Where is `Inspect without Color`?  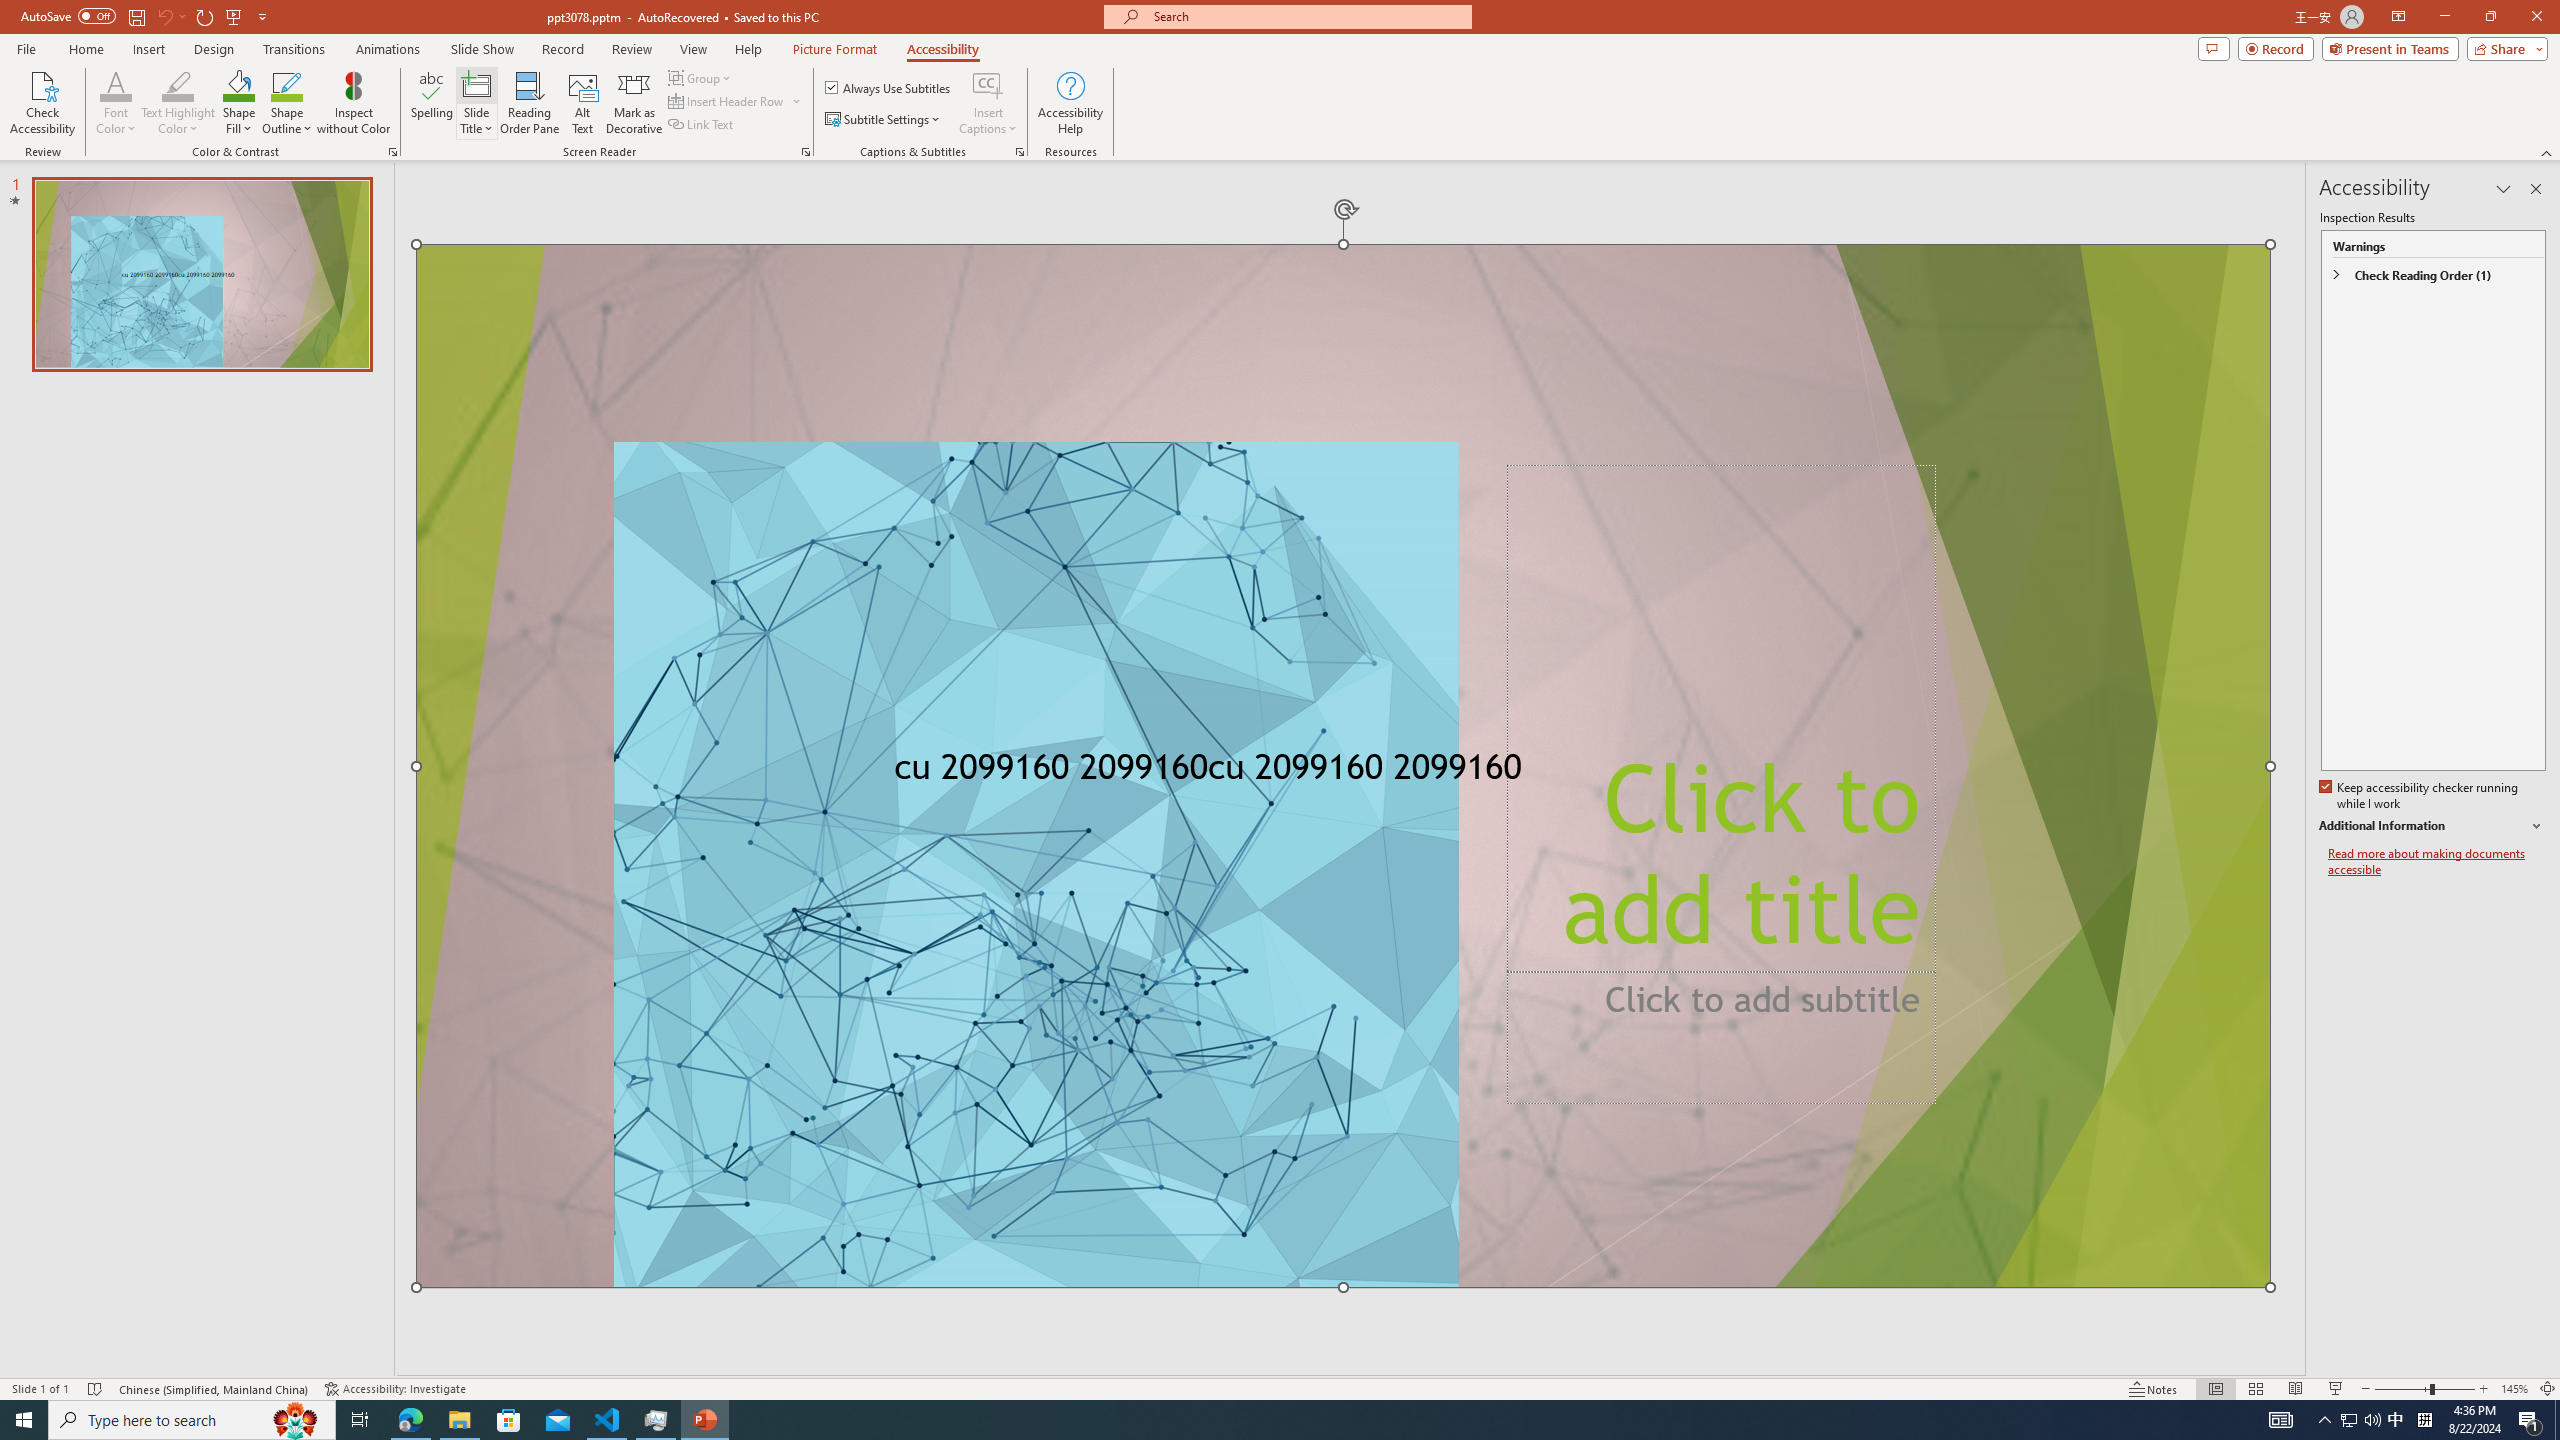 Inspect without Color is located at coordinates (354, 103).